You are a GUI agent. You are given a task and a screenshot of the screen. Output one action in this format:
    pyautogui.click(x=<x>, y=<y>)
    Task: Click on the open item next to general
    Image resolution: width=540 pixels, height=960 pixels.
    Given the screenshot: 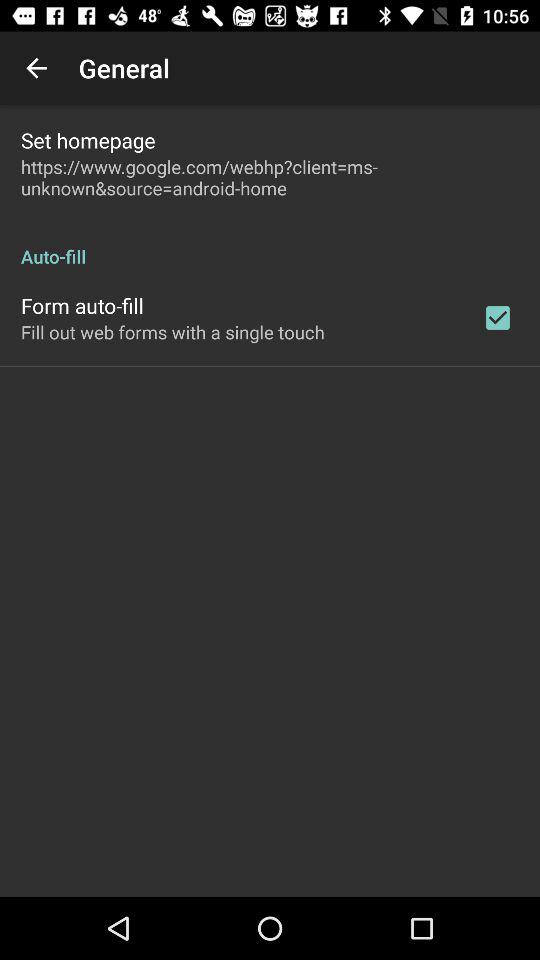 What is the action you would take?
    pyautogui.click(x=36, y=68)
    